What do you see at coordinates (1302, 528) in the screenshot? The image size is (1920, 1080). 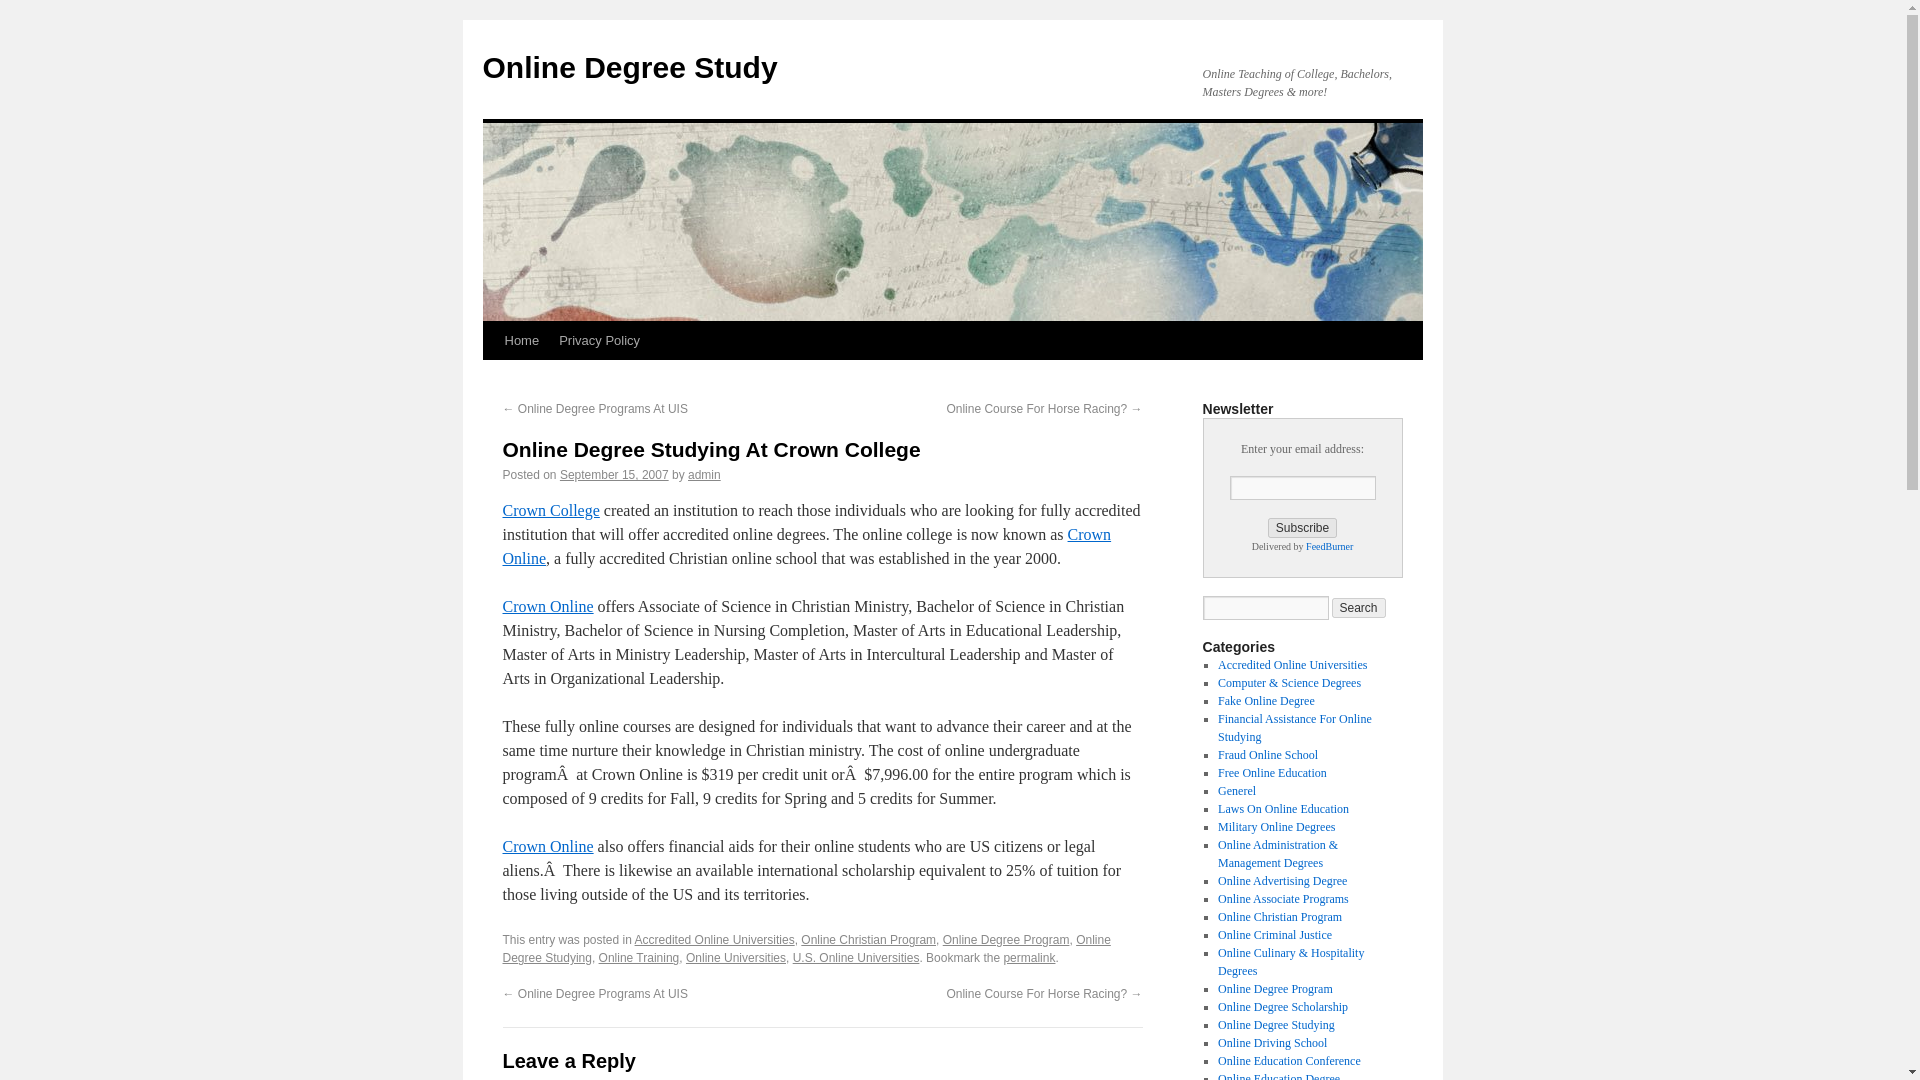 I see `Subscribe` at bounding box center [1302, 528].